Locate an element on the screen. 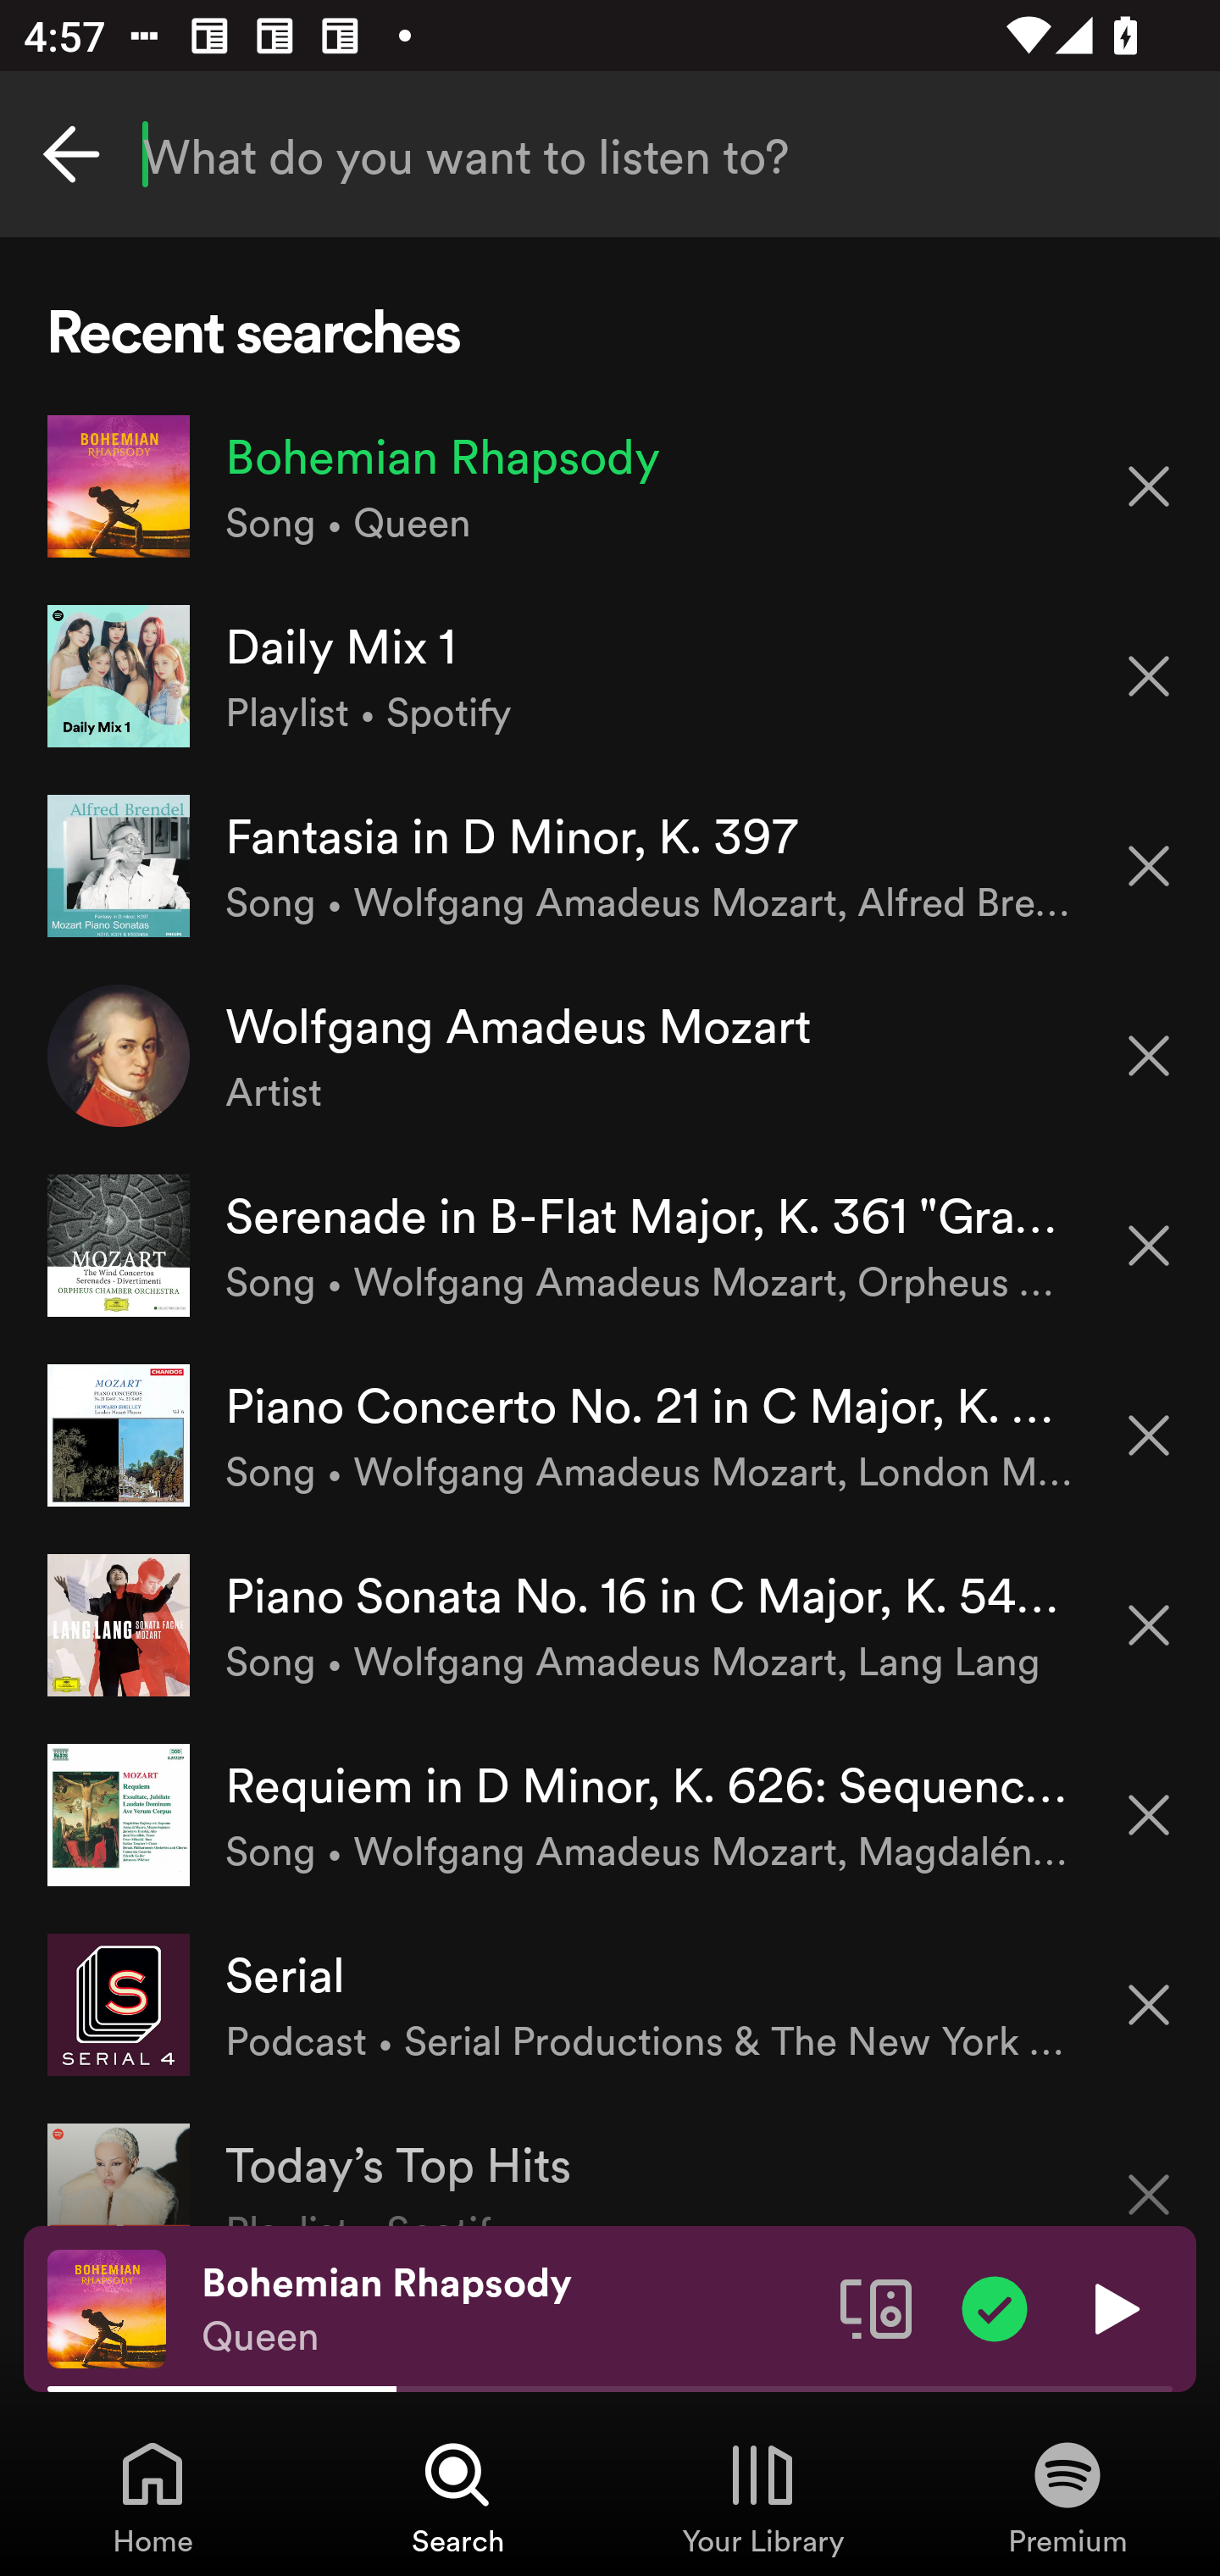 The image size is (1220, 2576). Remove is located at coordinates (1149, 1815).